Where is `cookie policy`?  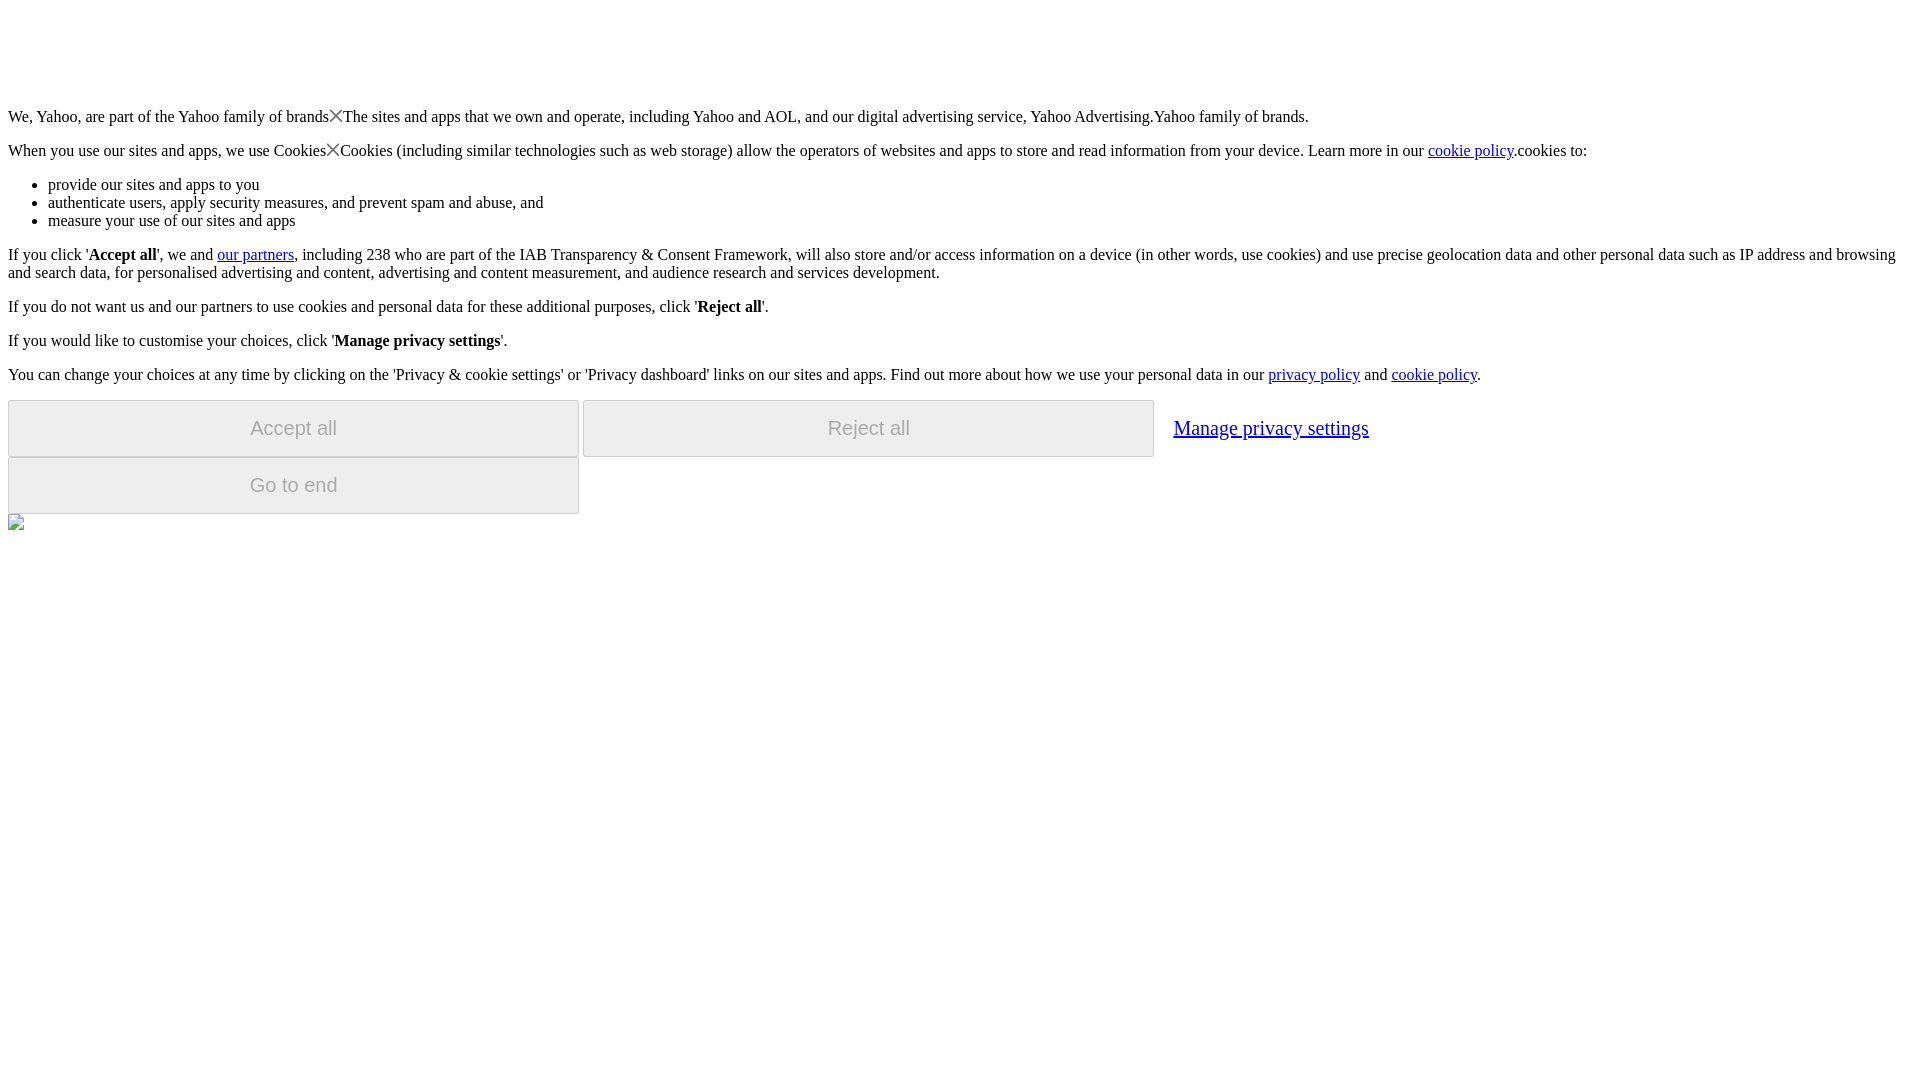 cookie policy is located at coordinates (1471, 150).